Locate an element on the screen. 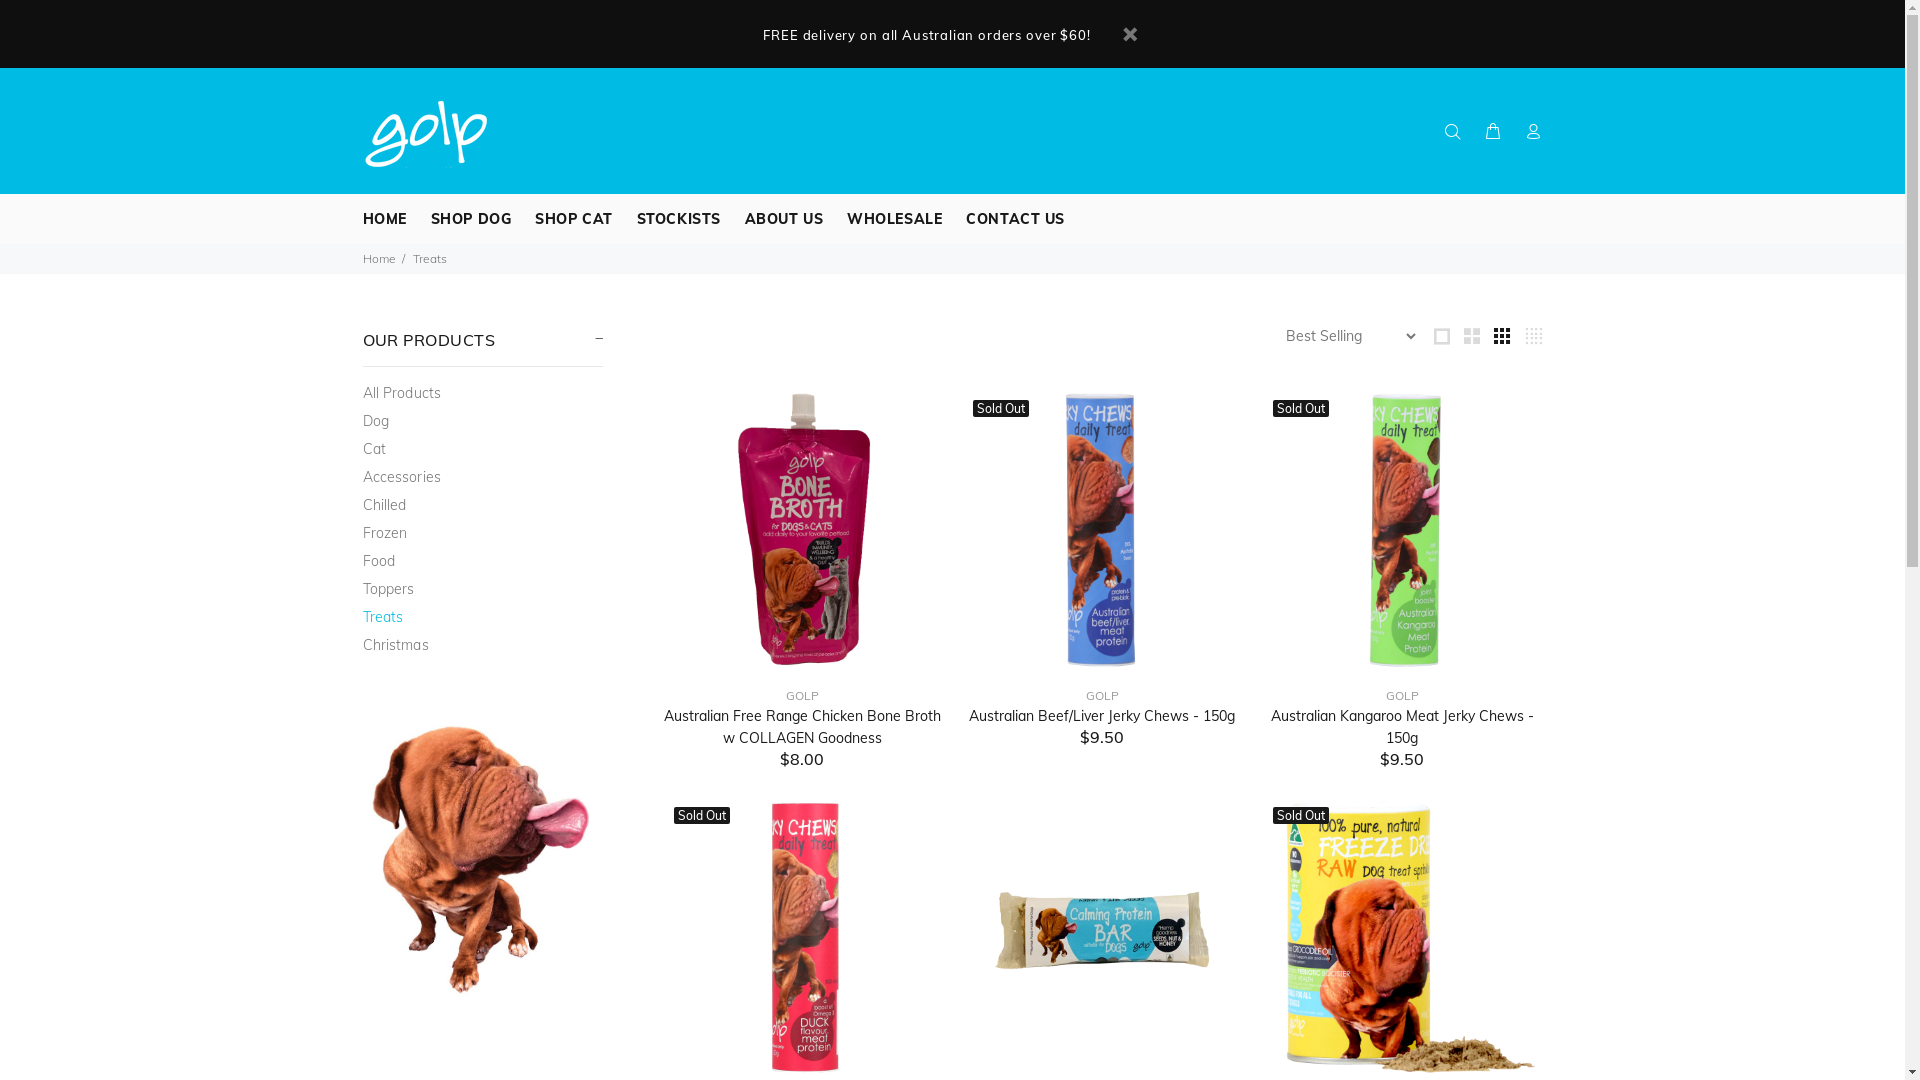 The image size is (1920, 1080). GOLP is located at coordinates (802, 696).